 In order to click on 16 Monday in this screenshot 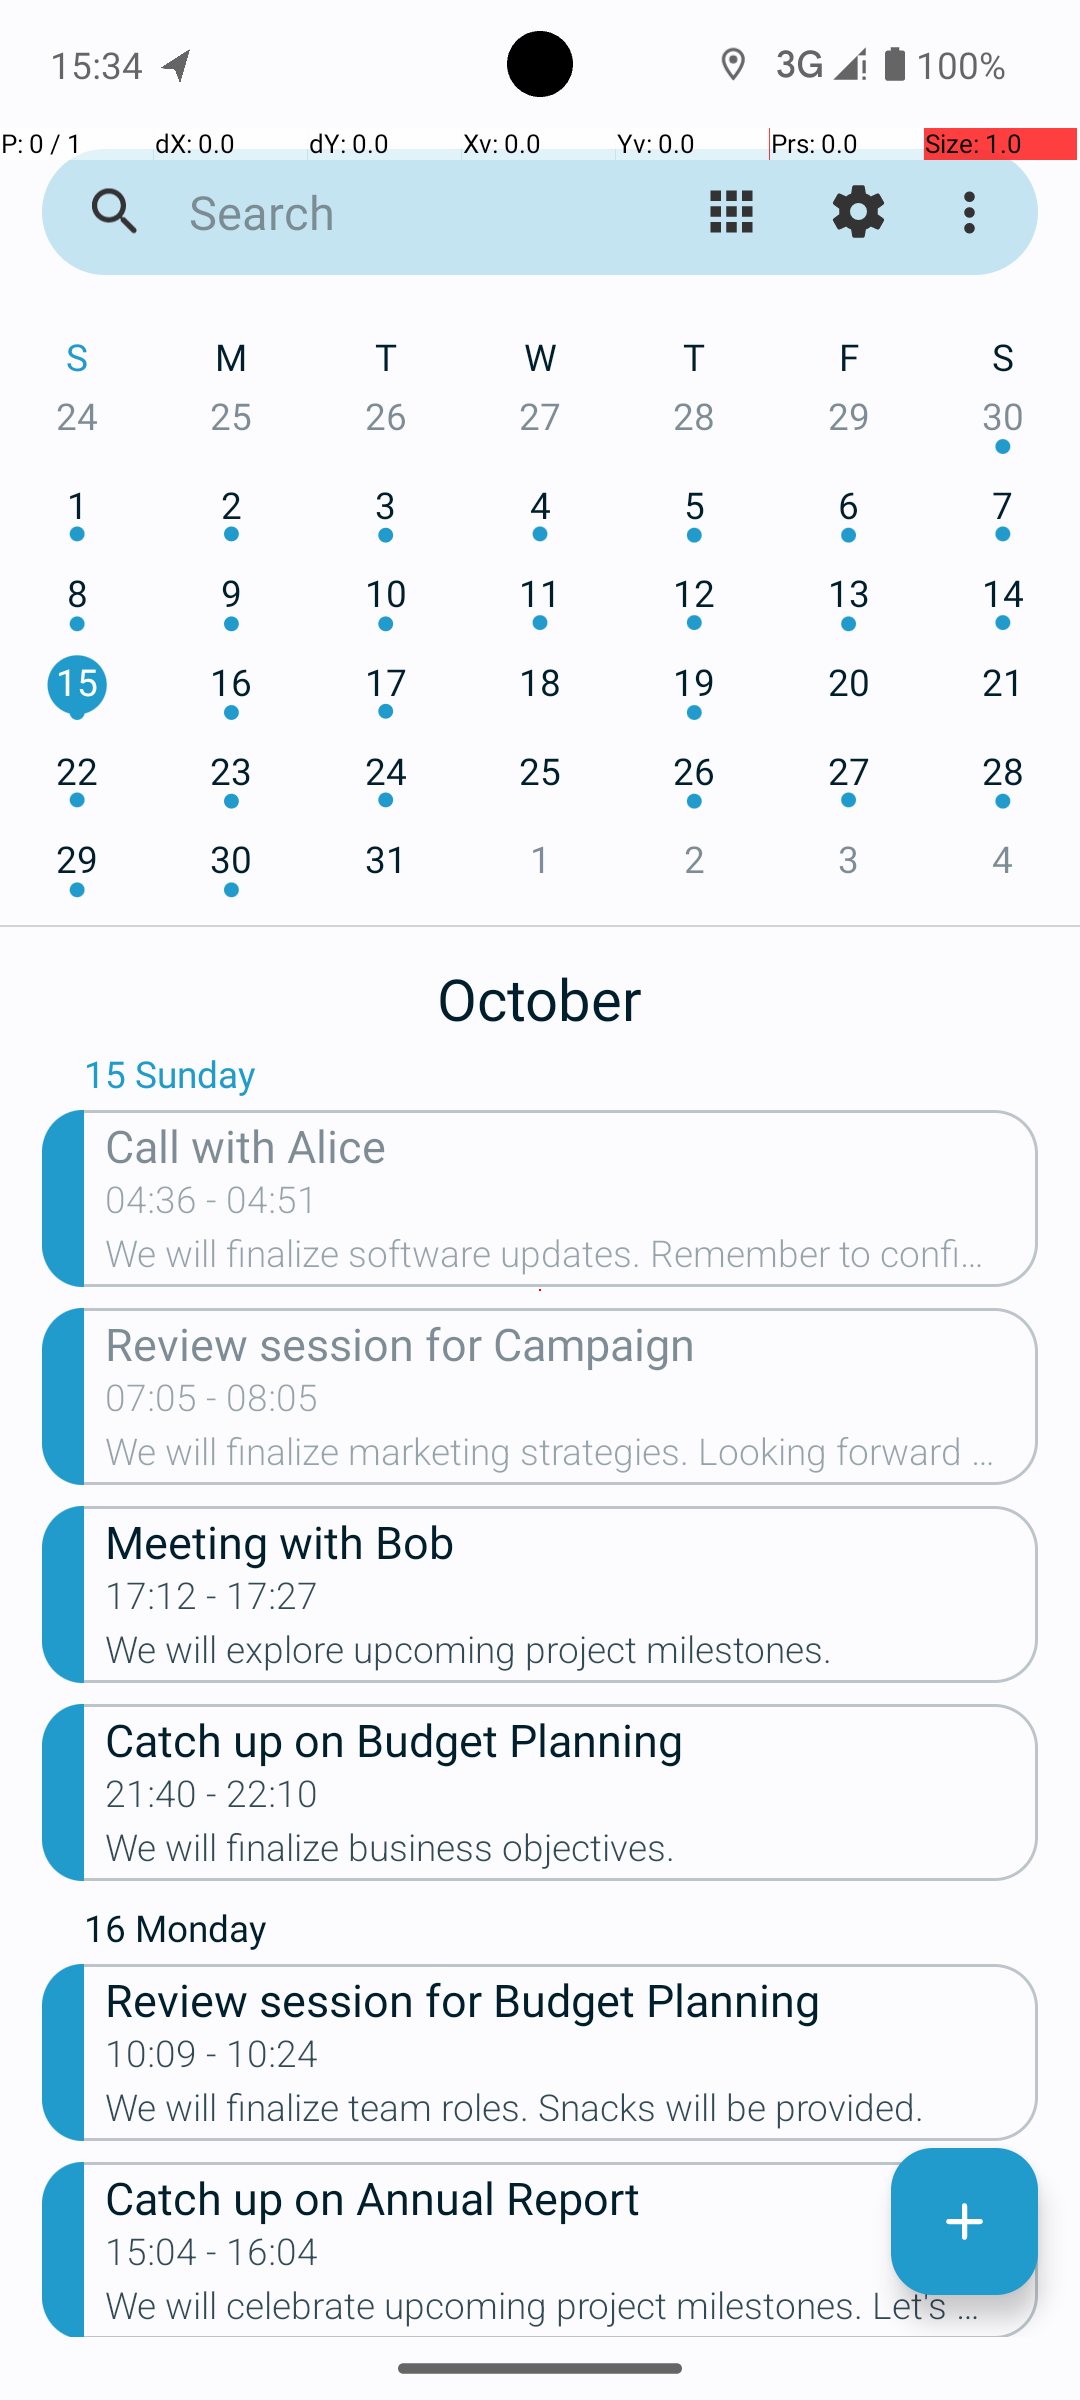, I will do `click(561, 1933)`.